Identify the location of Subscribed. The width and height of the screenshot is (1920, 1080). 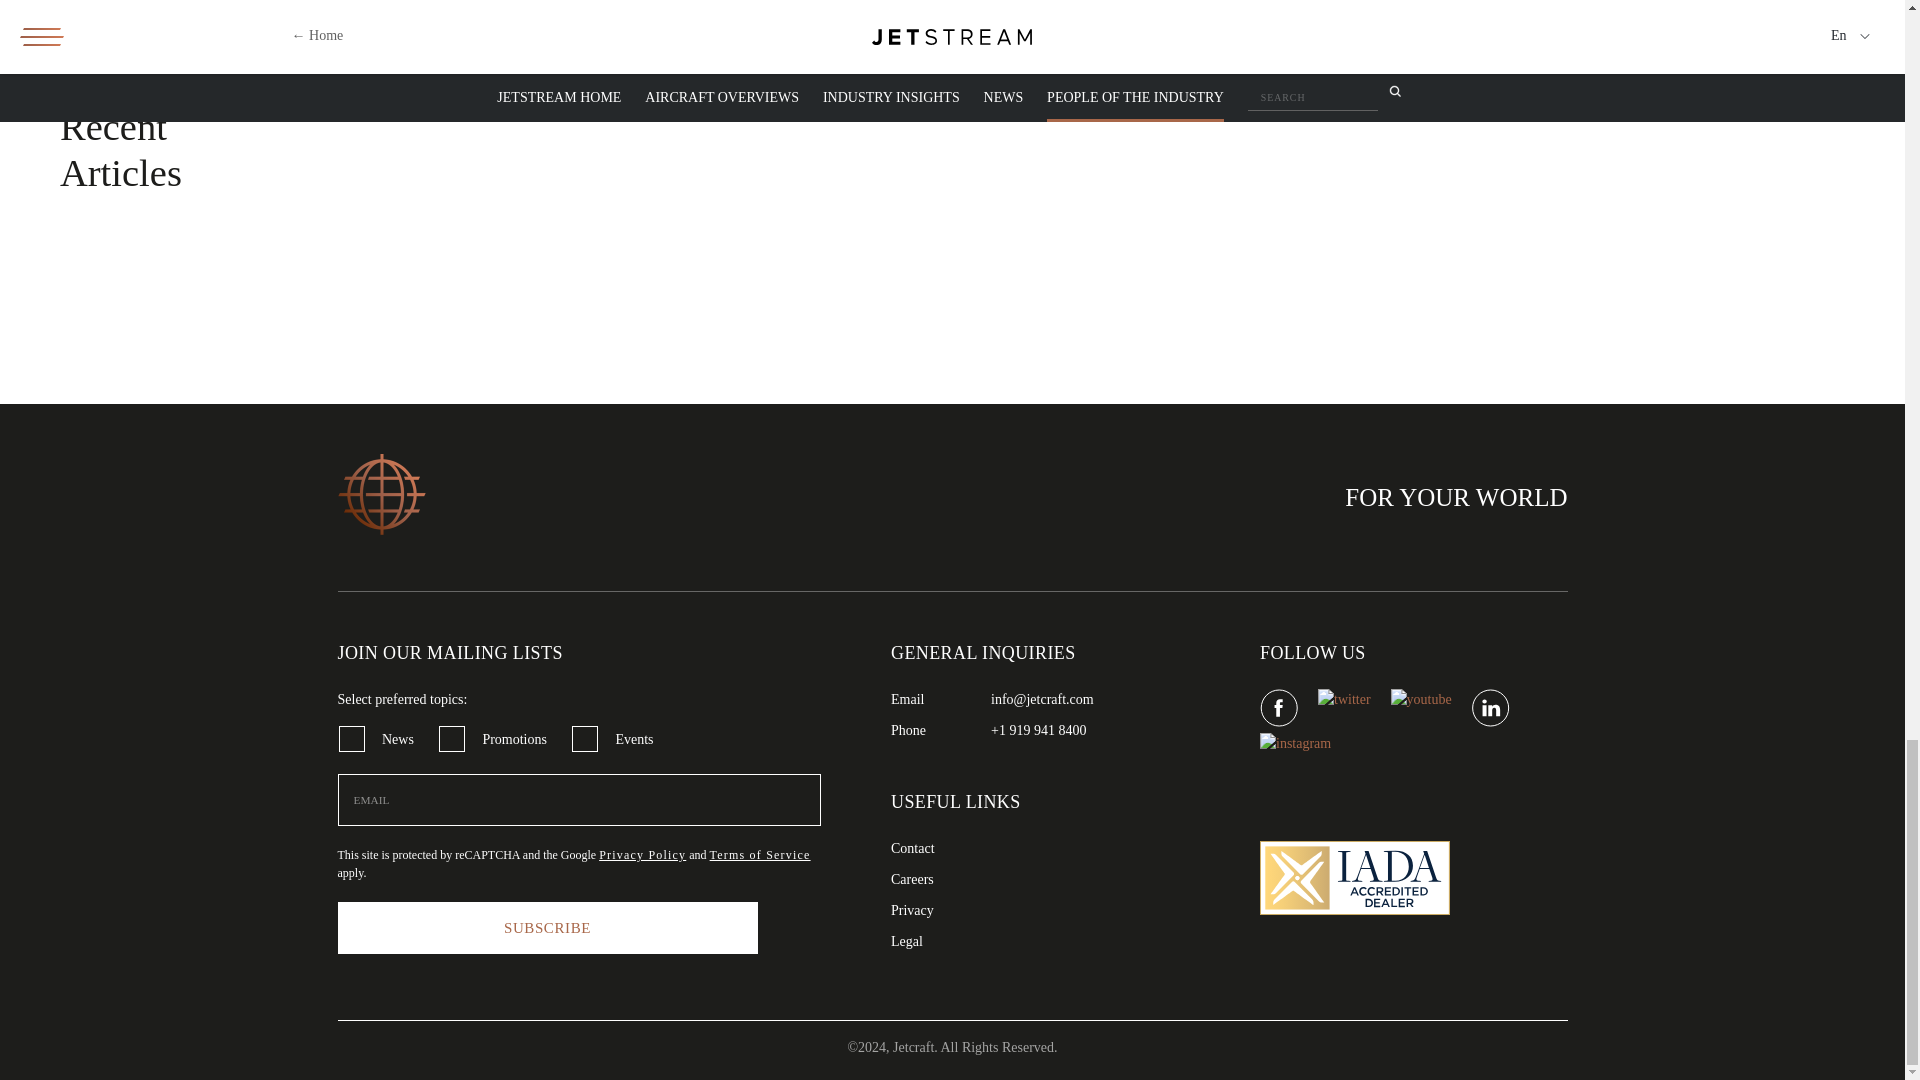
(350, 738).